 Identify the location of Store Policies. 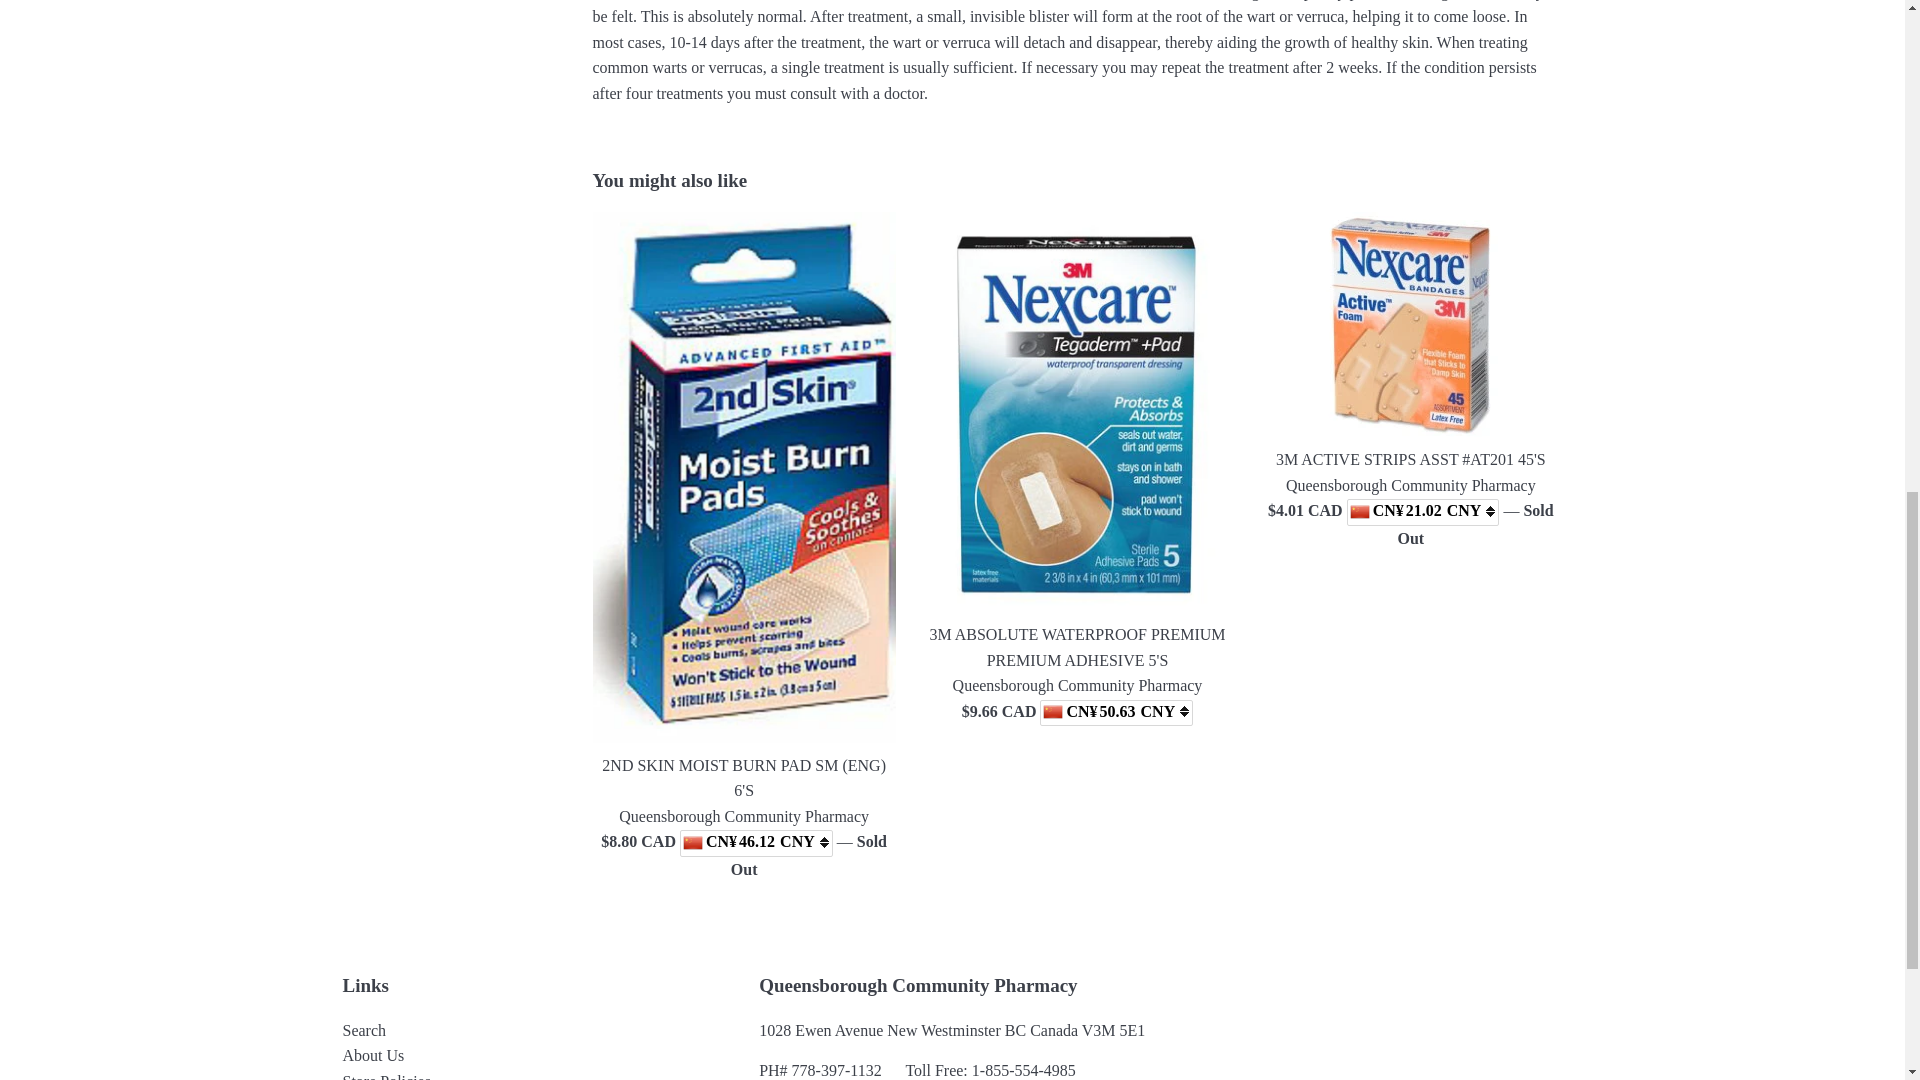
(386, 1076).